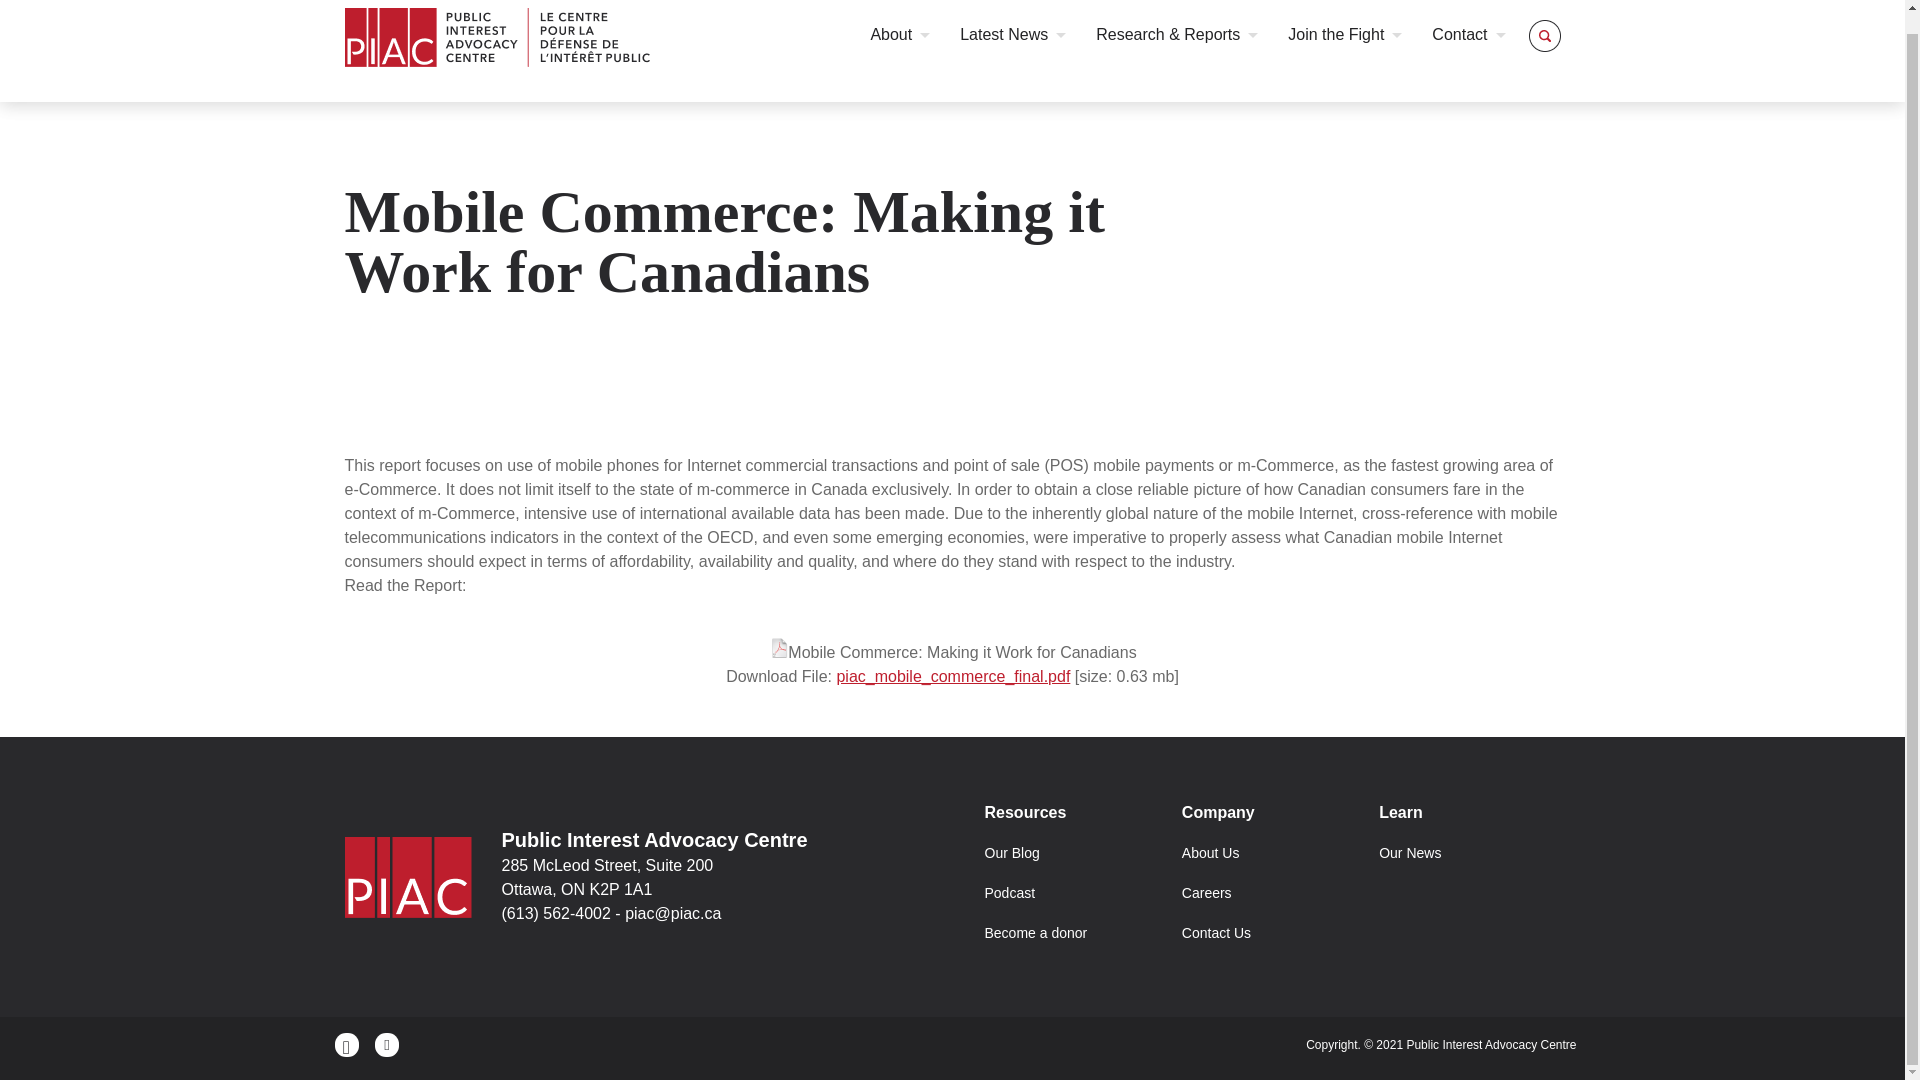  What do you see at coordinates (1410, 852) in the screenshot?
I see `Our News` at bounding box center [1410, 852].